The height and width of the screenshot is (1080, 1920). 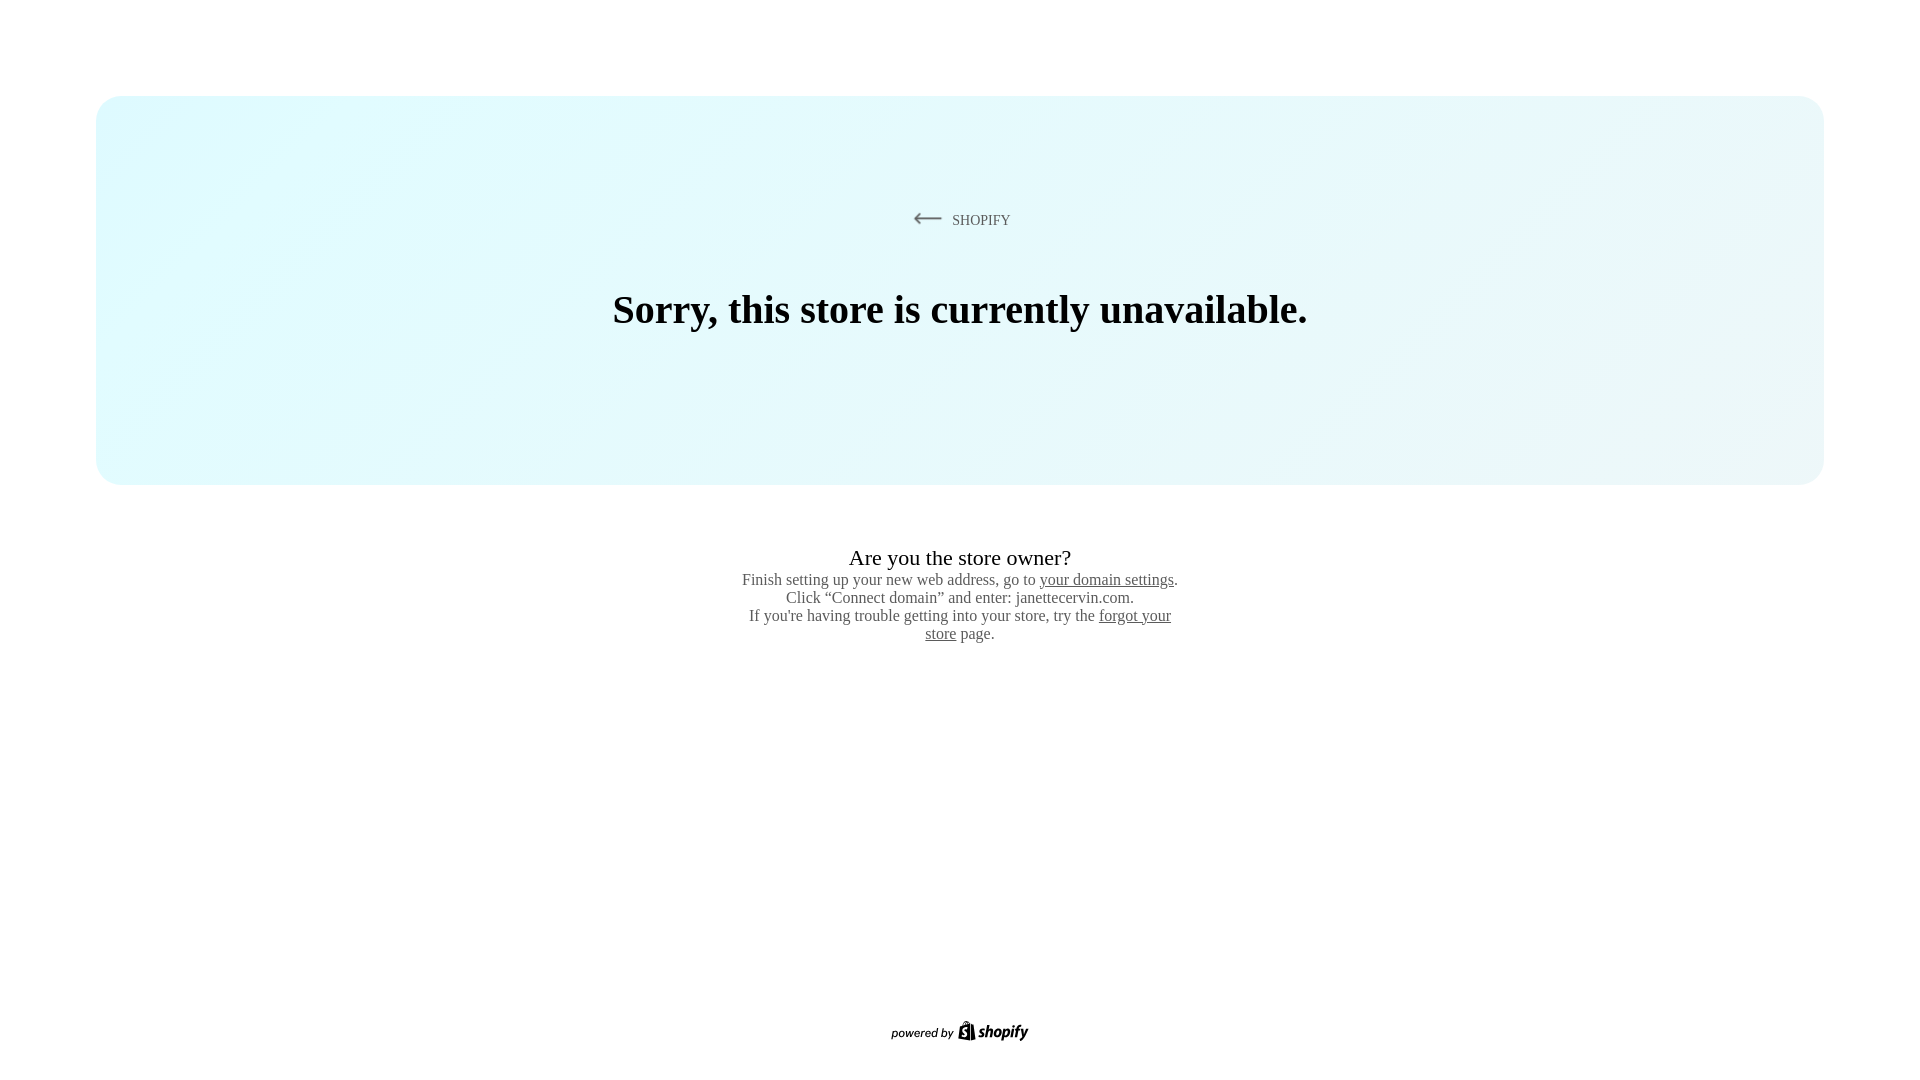 I want to click on forgot your store, so click(x=1048, y=624).